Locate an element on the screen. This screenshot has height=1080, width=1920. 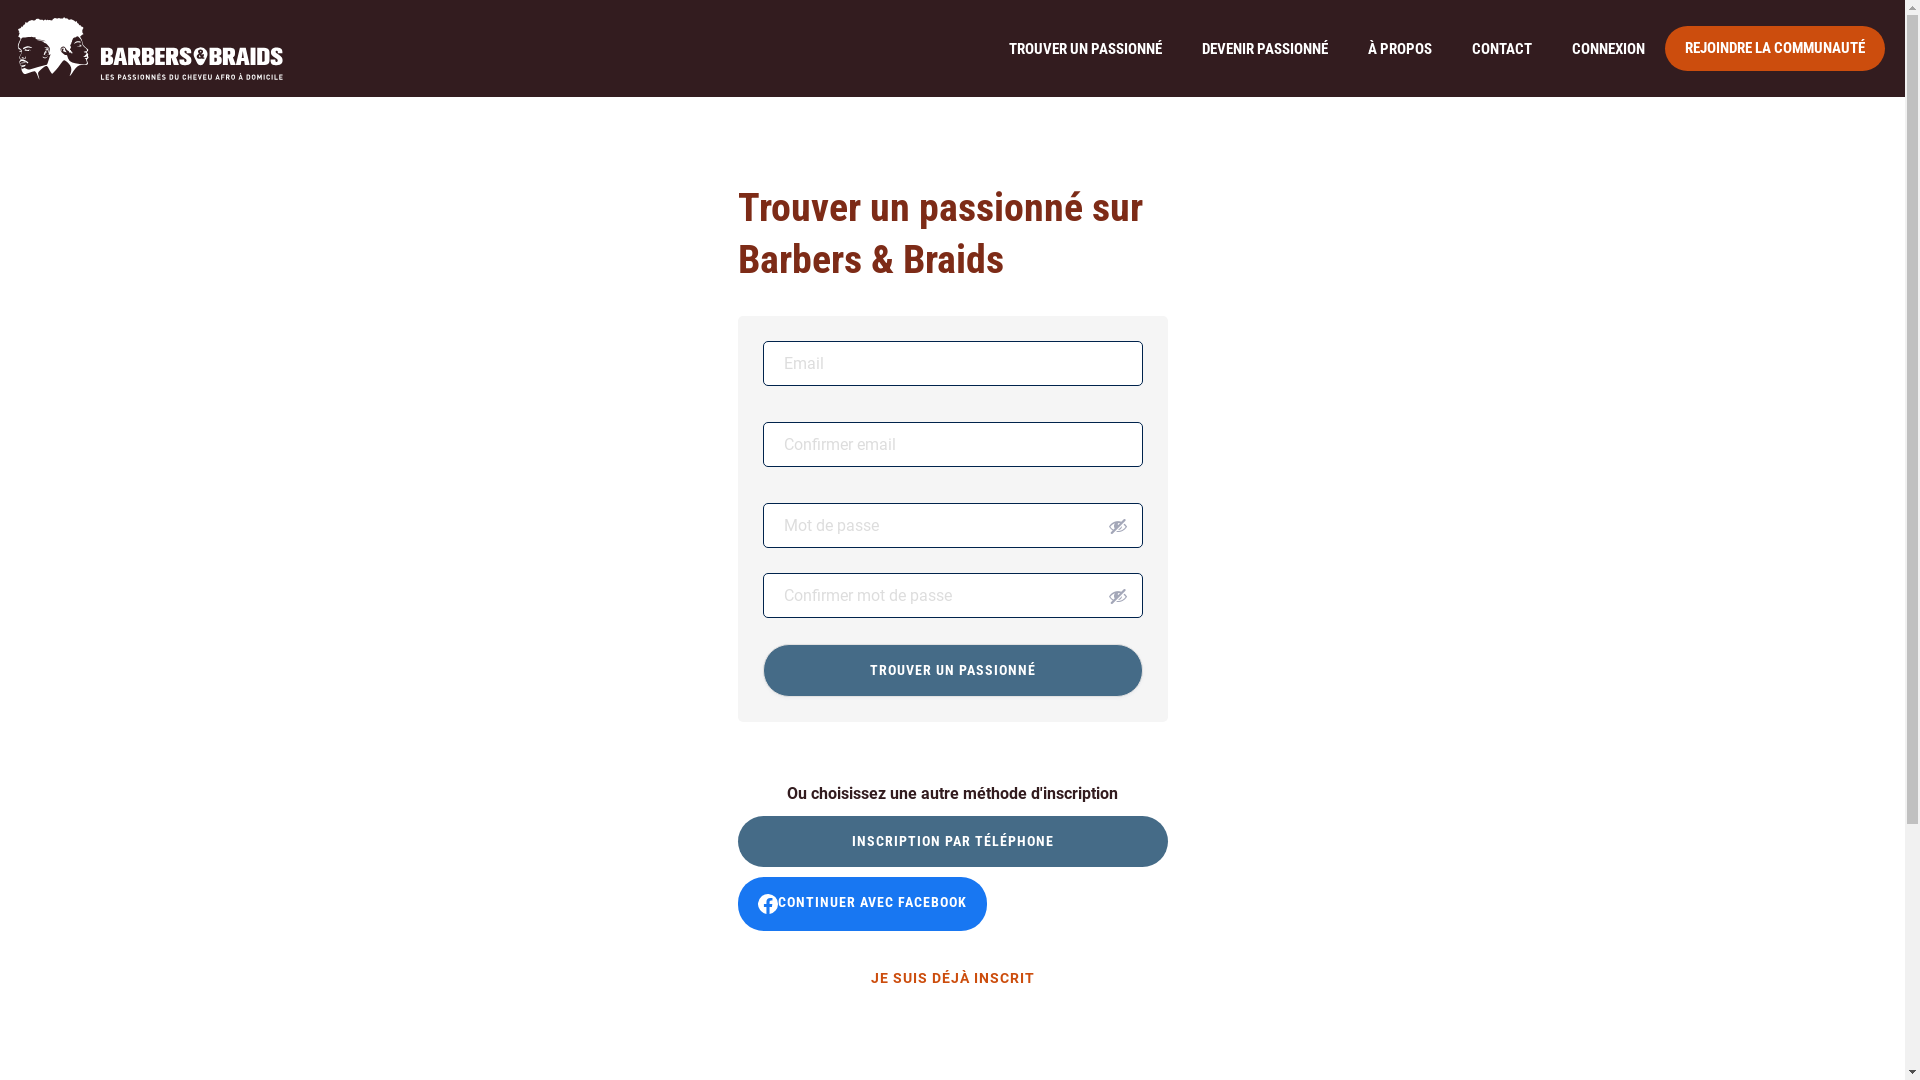
Barbers & Braids is located at coordinates (150, 48).